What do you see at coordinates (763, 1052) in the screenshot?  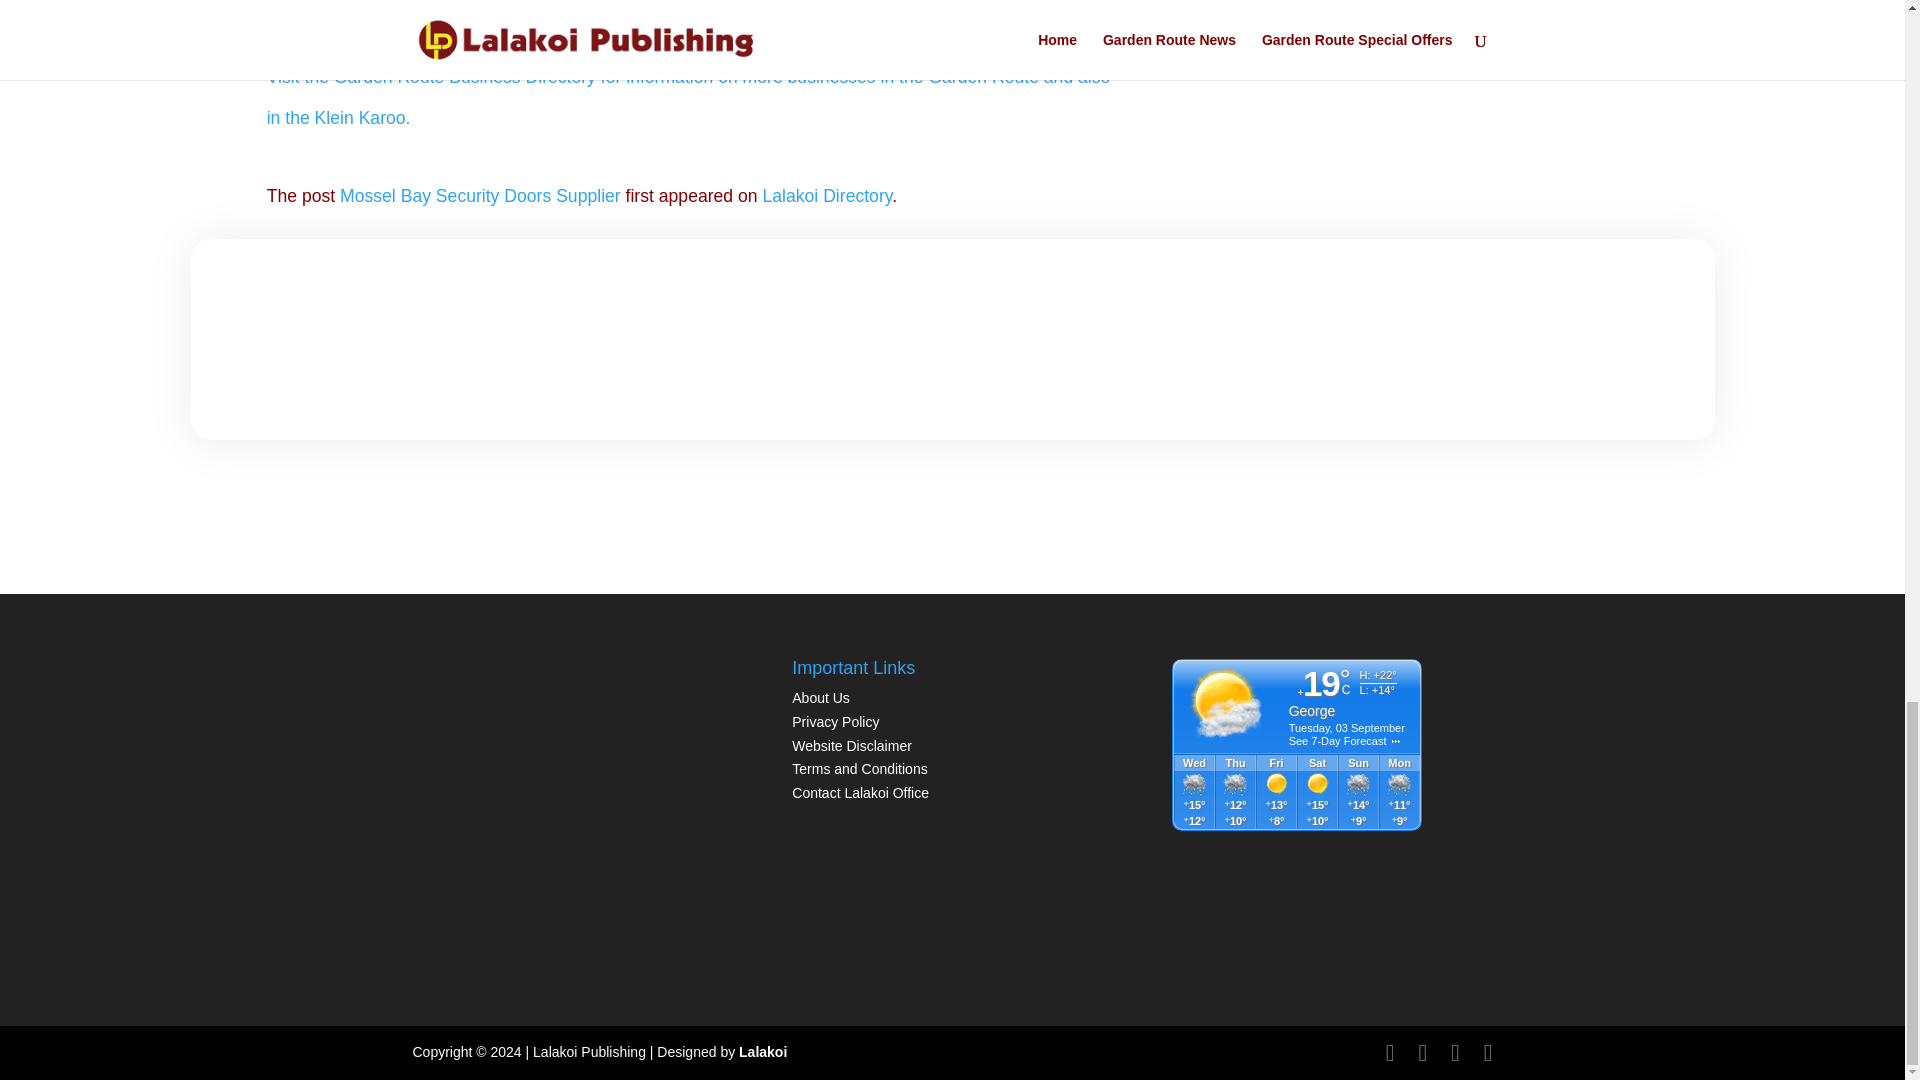 I see `Lalakoi` at bounding box center [763, 1052].